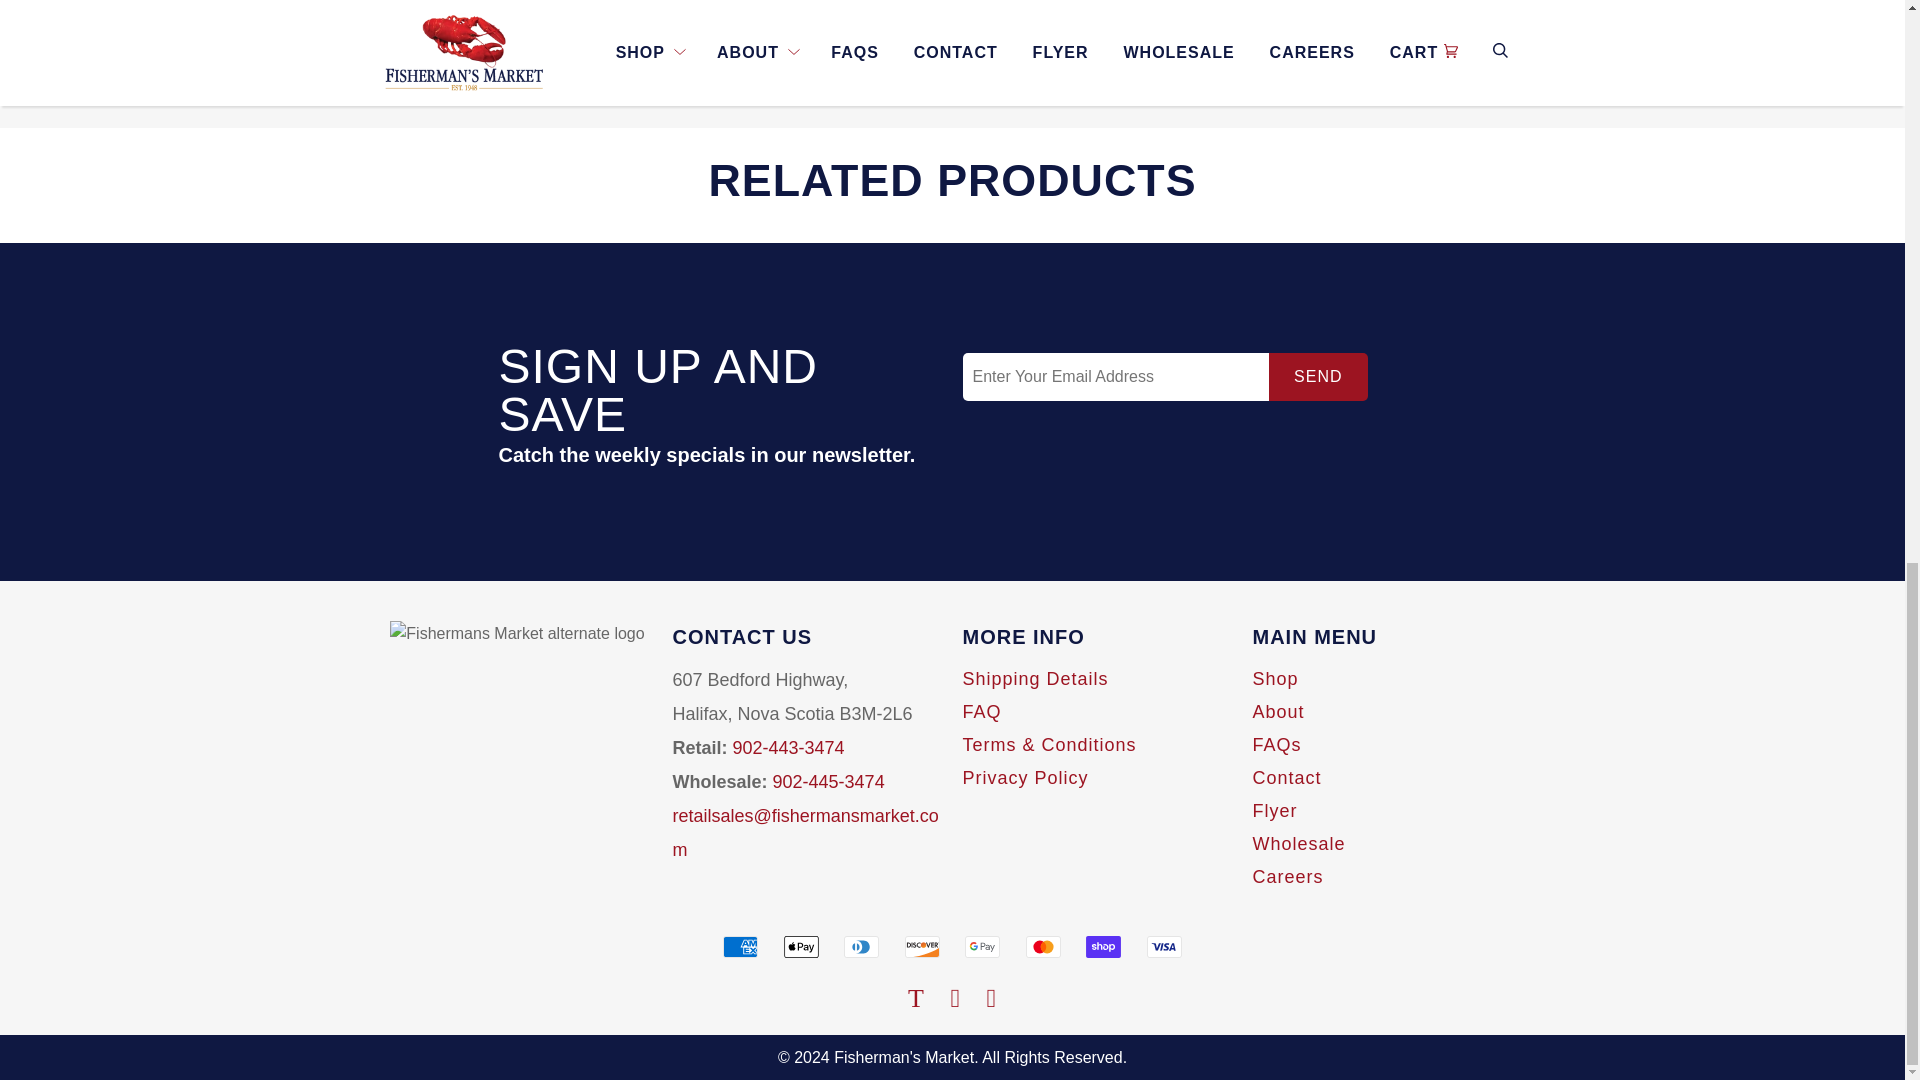 This screenshot has height=1080, width=1920. What do you see at coordinates (916, 1000) in the screenshot?
I see `Fisherman's Market on Twitter` at bounding box center [916, 1000].